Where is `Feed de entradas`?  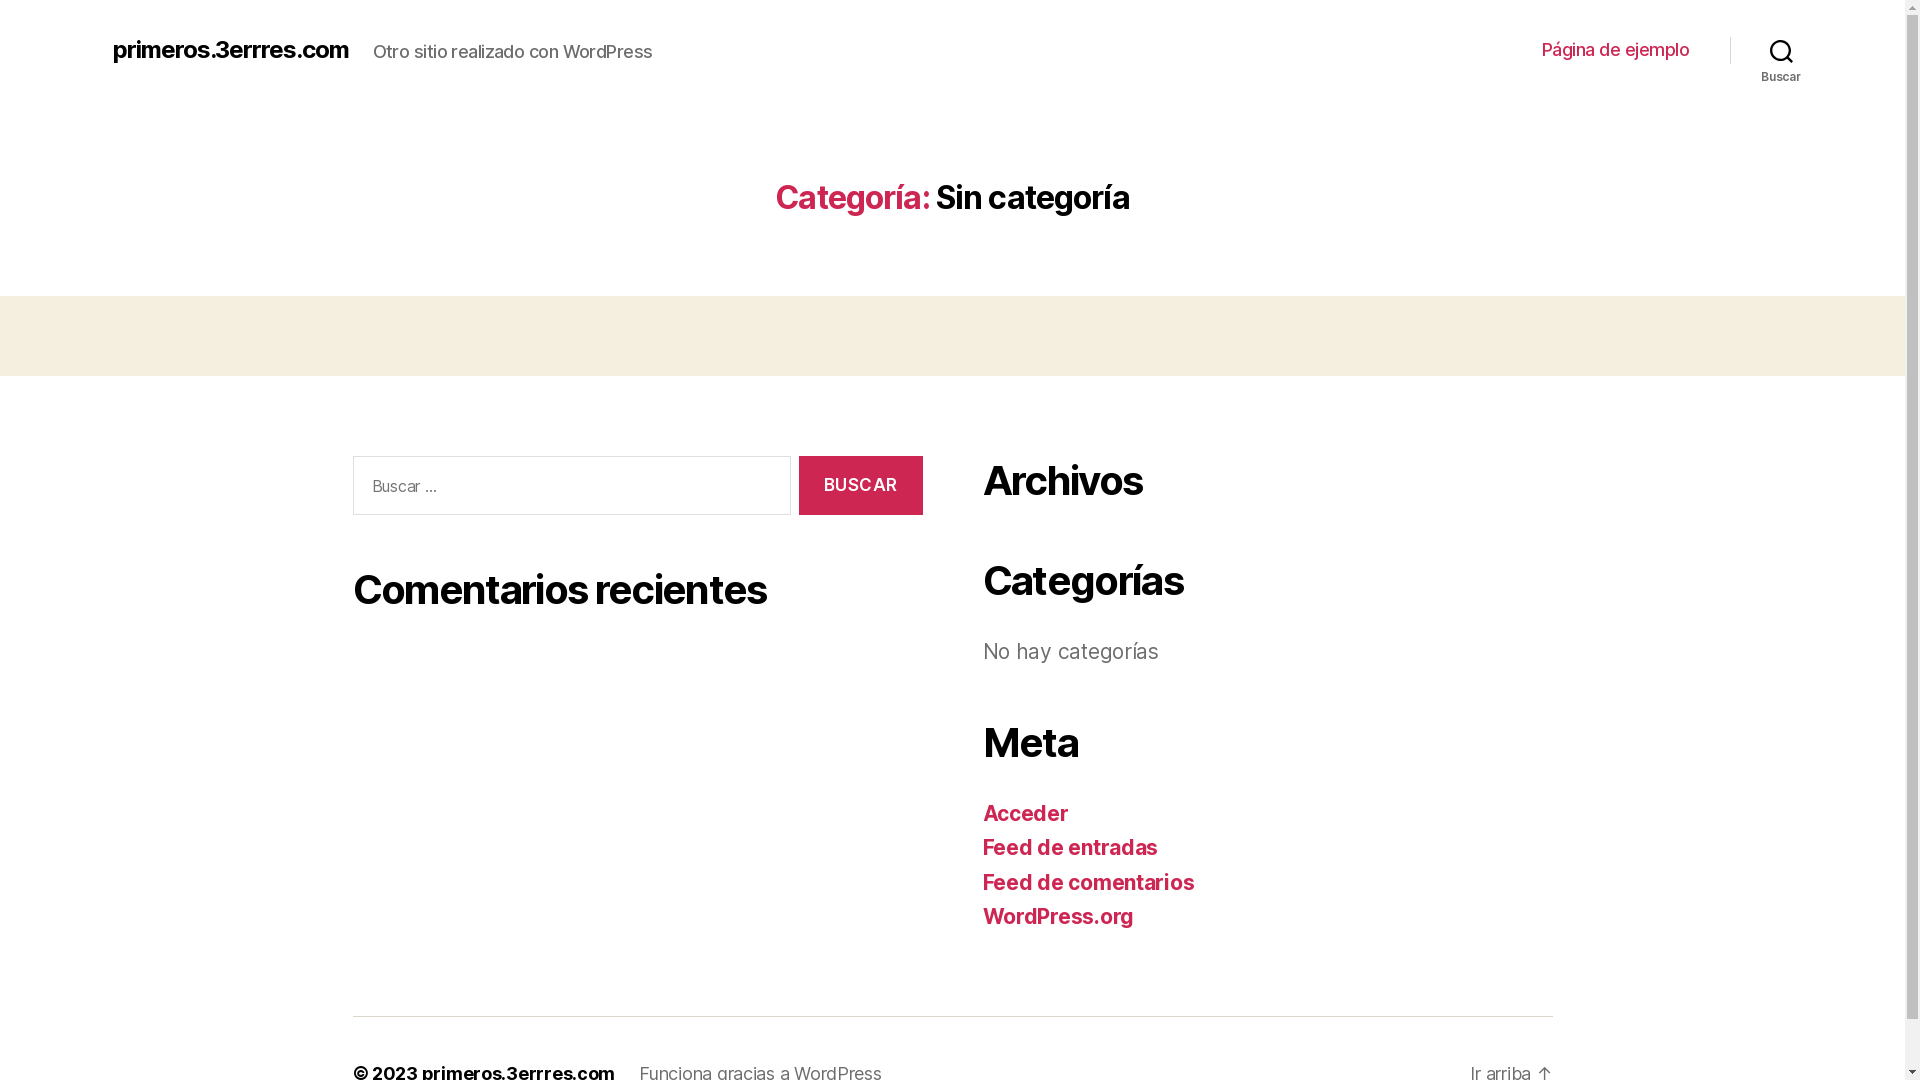 Feed de entradas is located at coordinates (1070, 848).